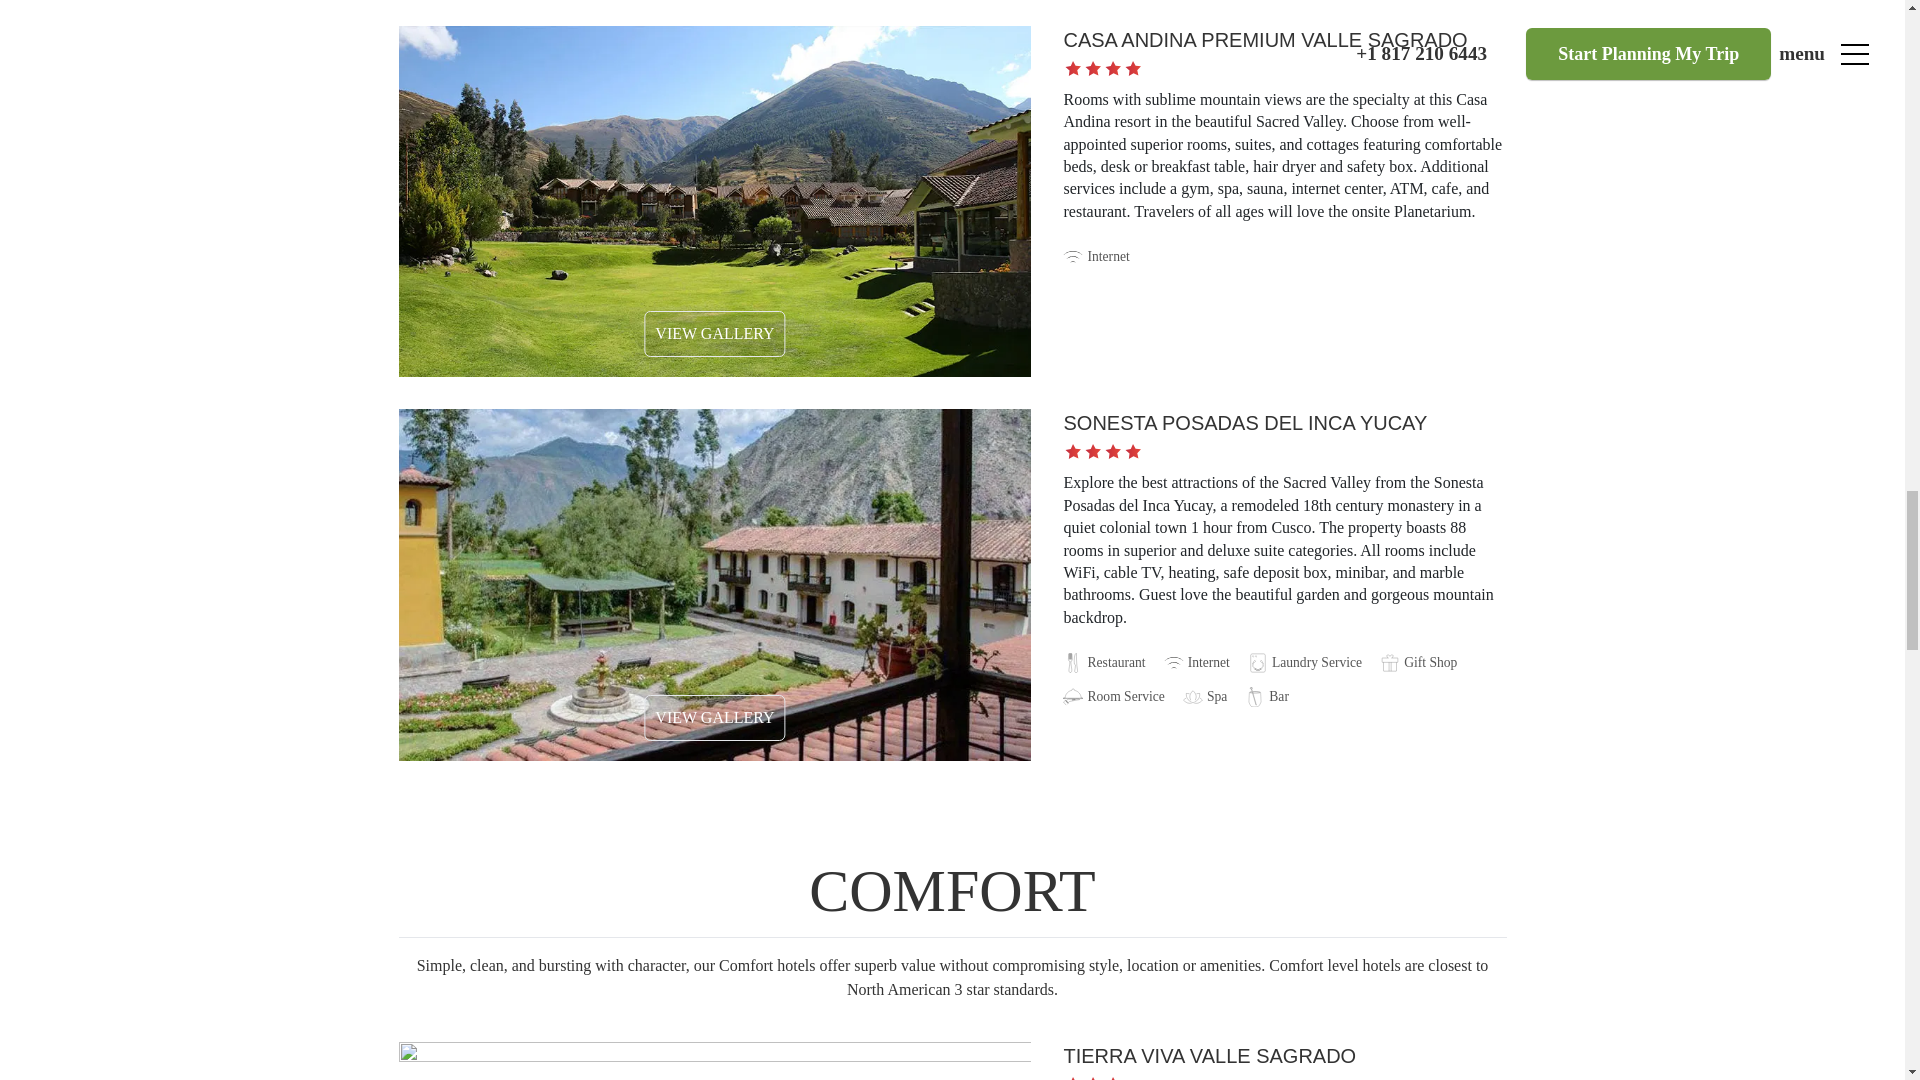 Image resolution: width=1920 pixels, height=1080 pixels. Describe the element at coordinates (714, 718) in the screenshot. I see `VIEW GALLERY` at that location.